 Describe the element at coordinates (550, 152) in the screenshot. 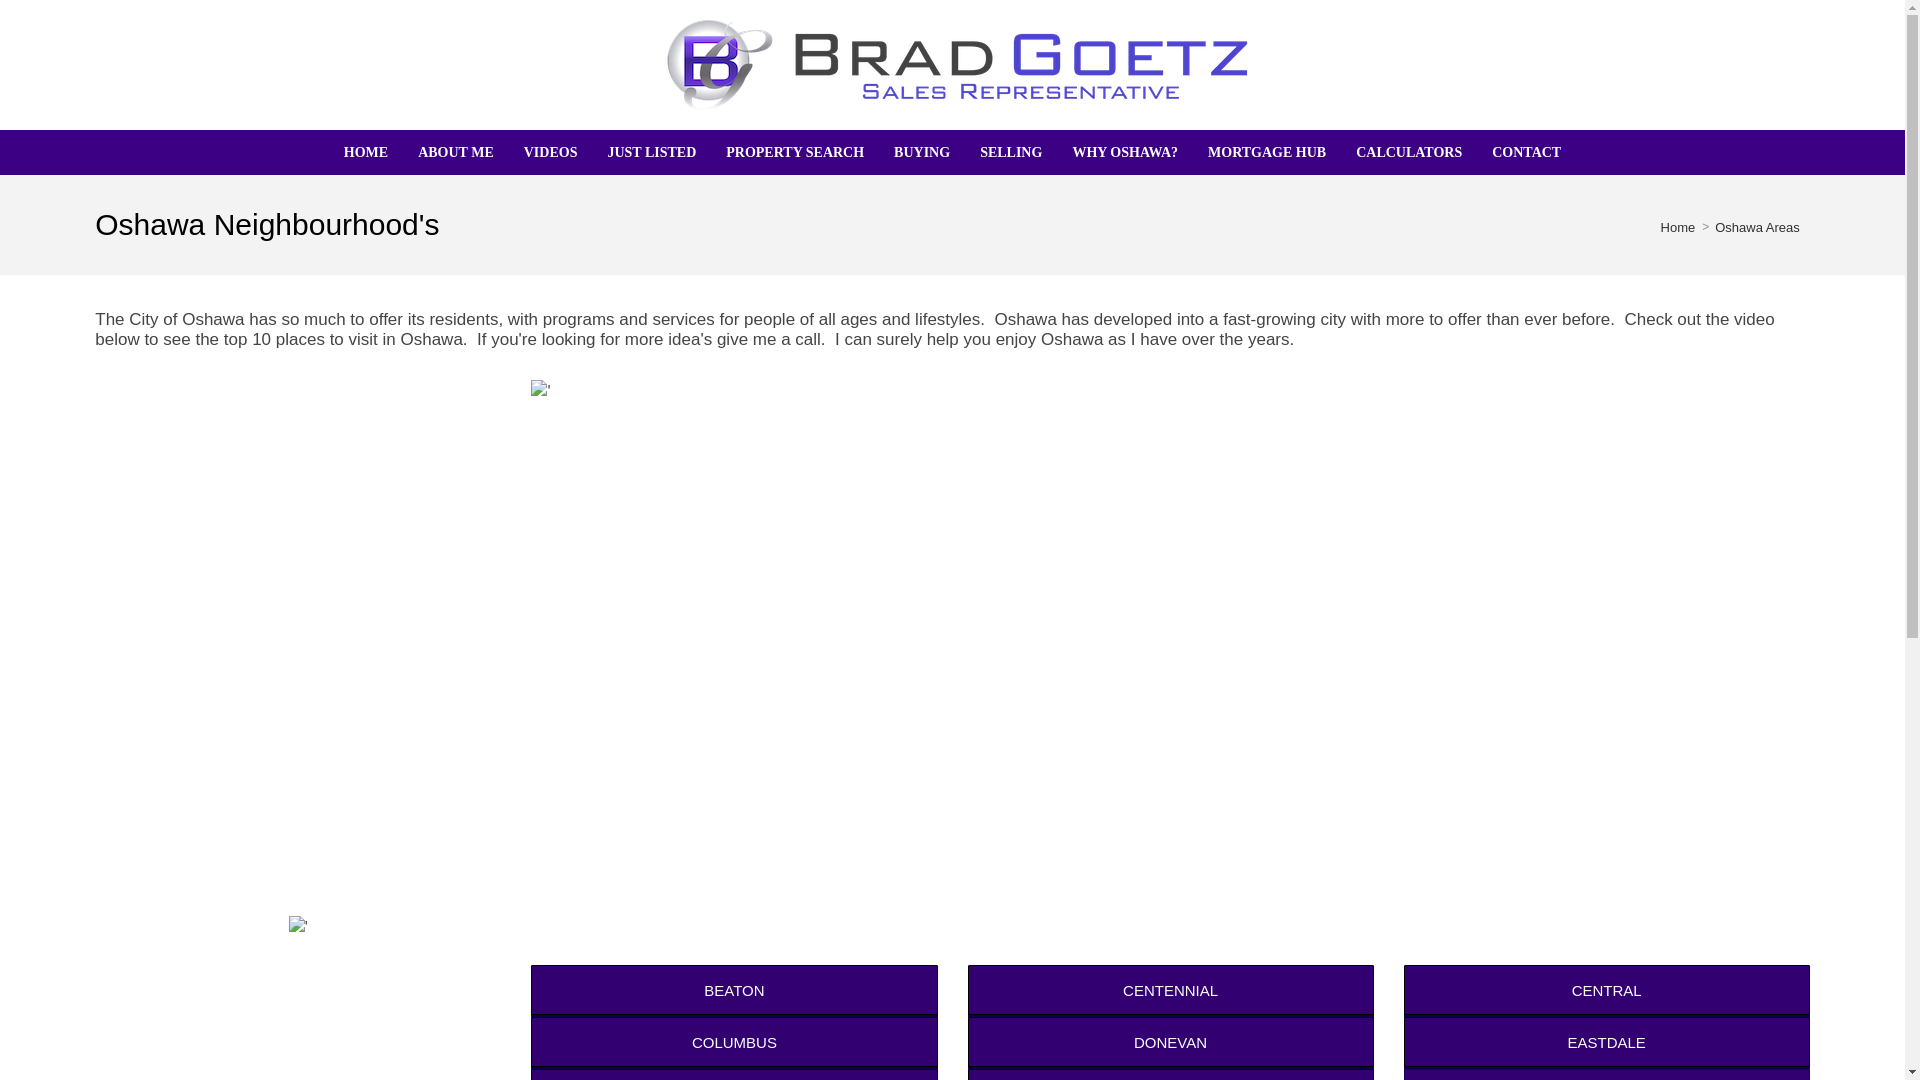

I see `VIDEOS` at that location.